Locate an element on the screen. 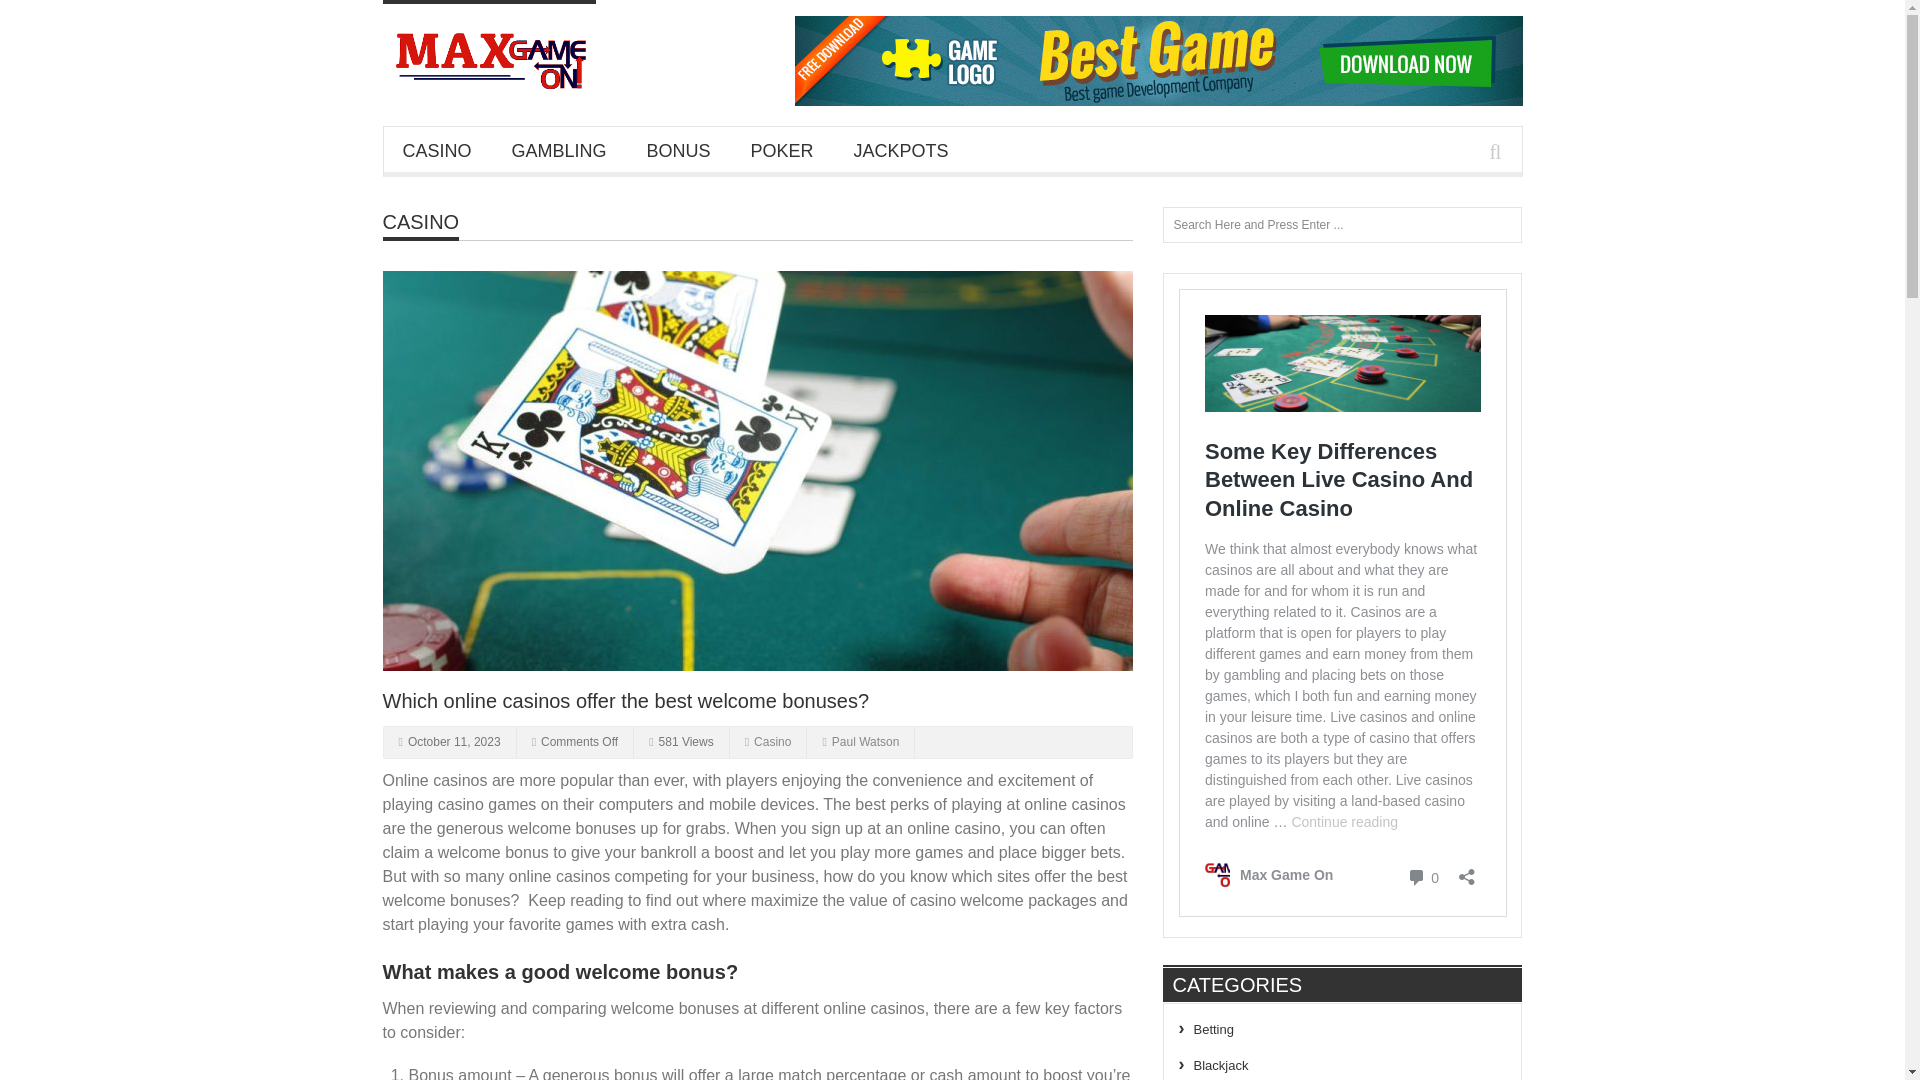  Search Here and Press Enter ... is located at coordinates (1342, 225).